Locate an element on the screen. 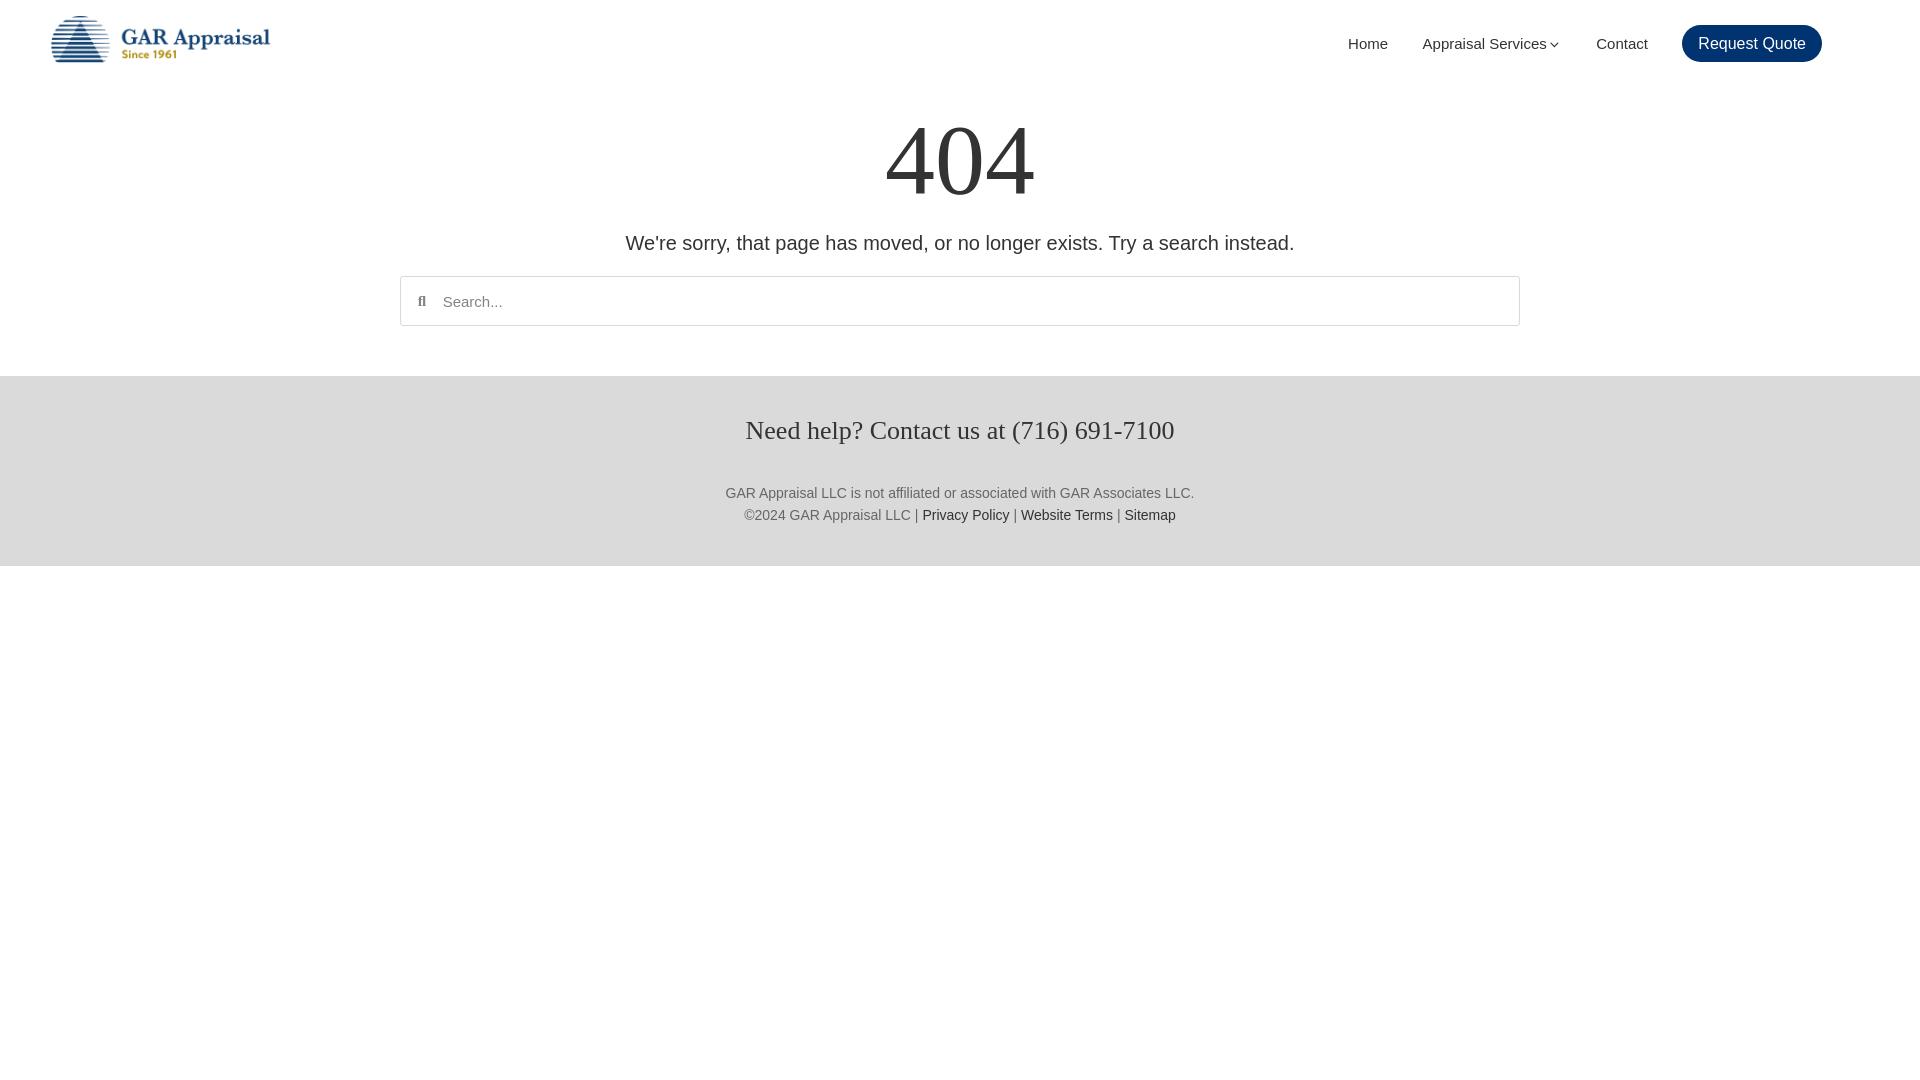 The width and height of the screenshot is (1920, 1080). Contact is located at coordinates (1621, 42).